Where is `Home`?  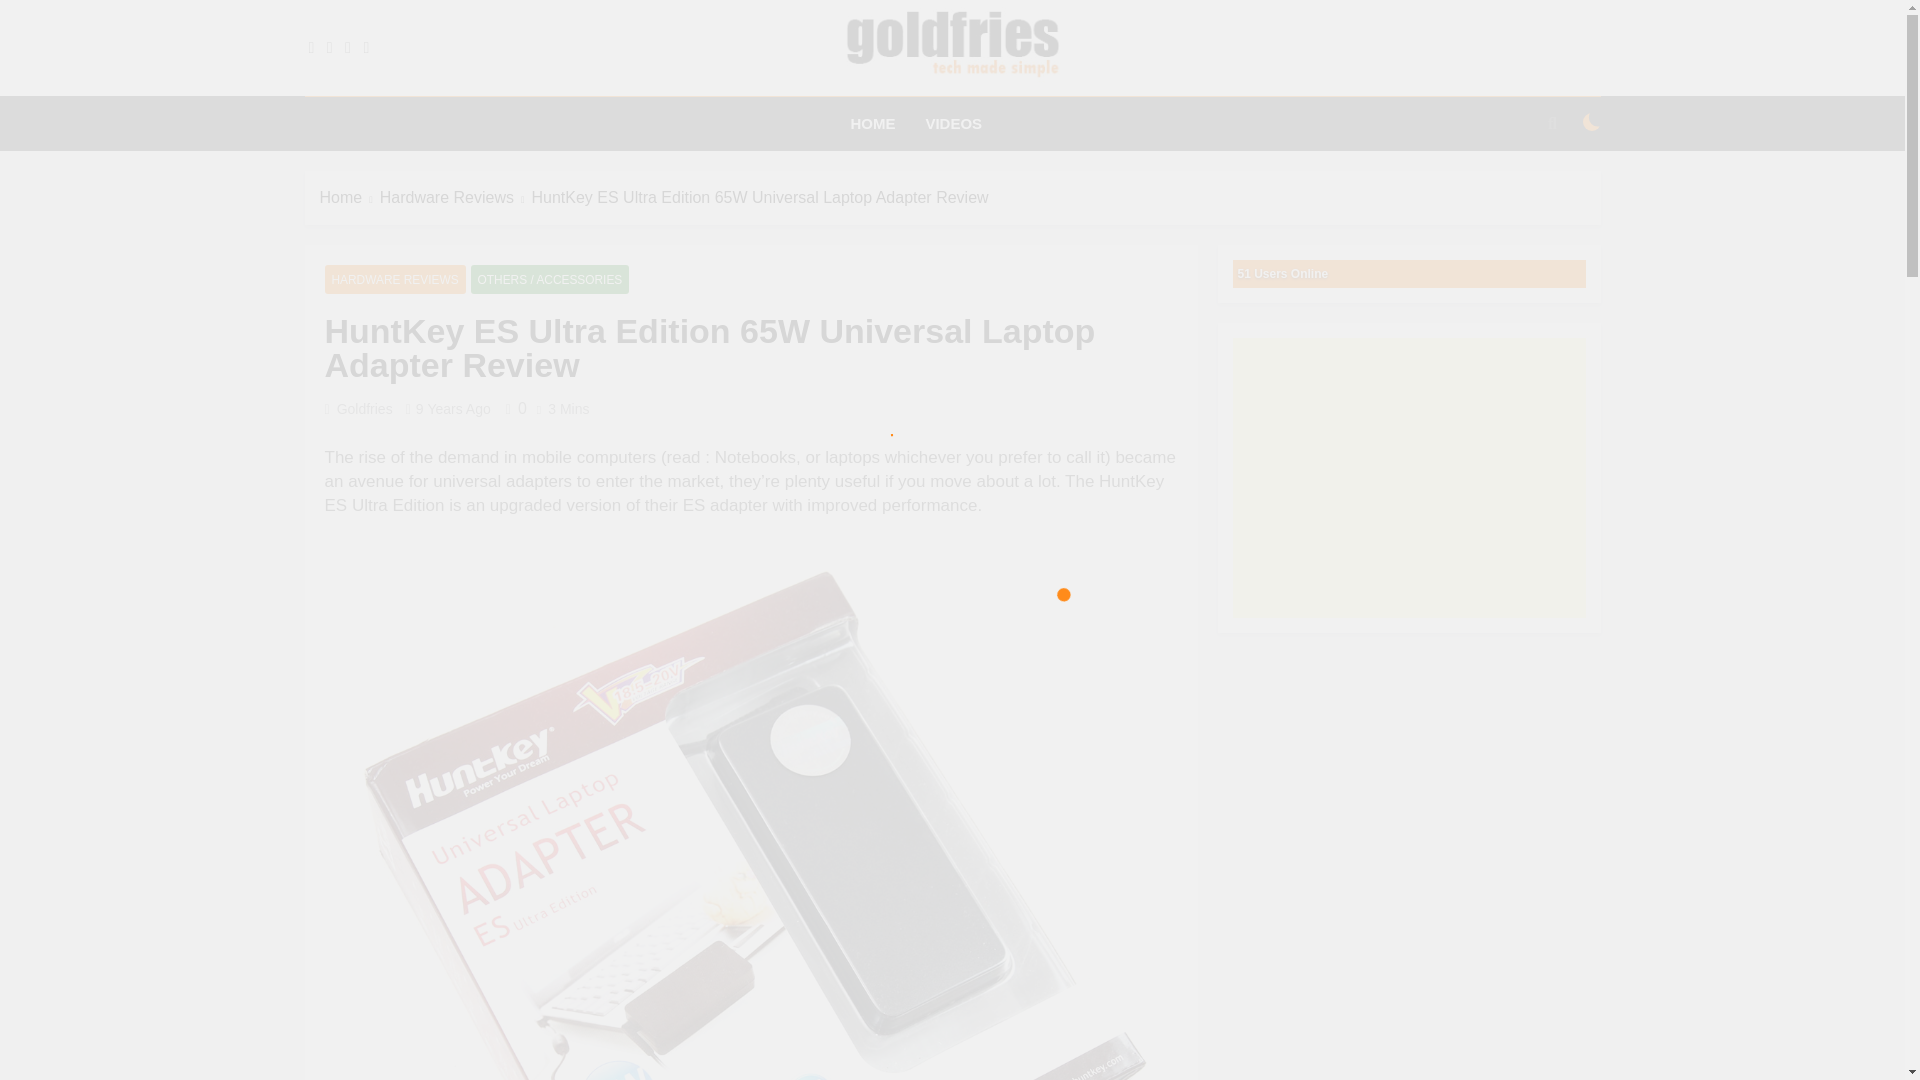
Home is located at coordinates (350, 197).